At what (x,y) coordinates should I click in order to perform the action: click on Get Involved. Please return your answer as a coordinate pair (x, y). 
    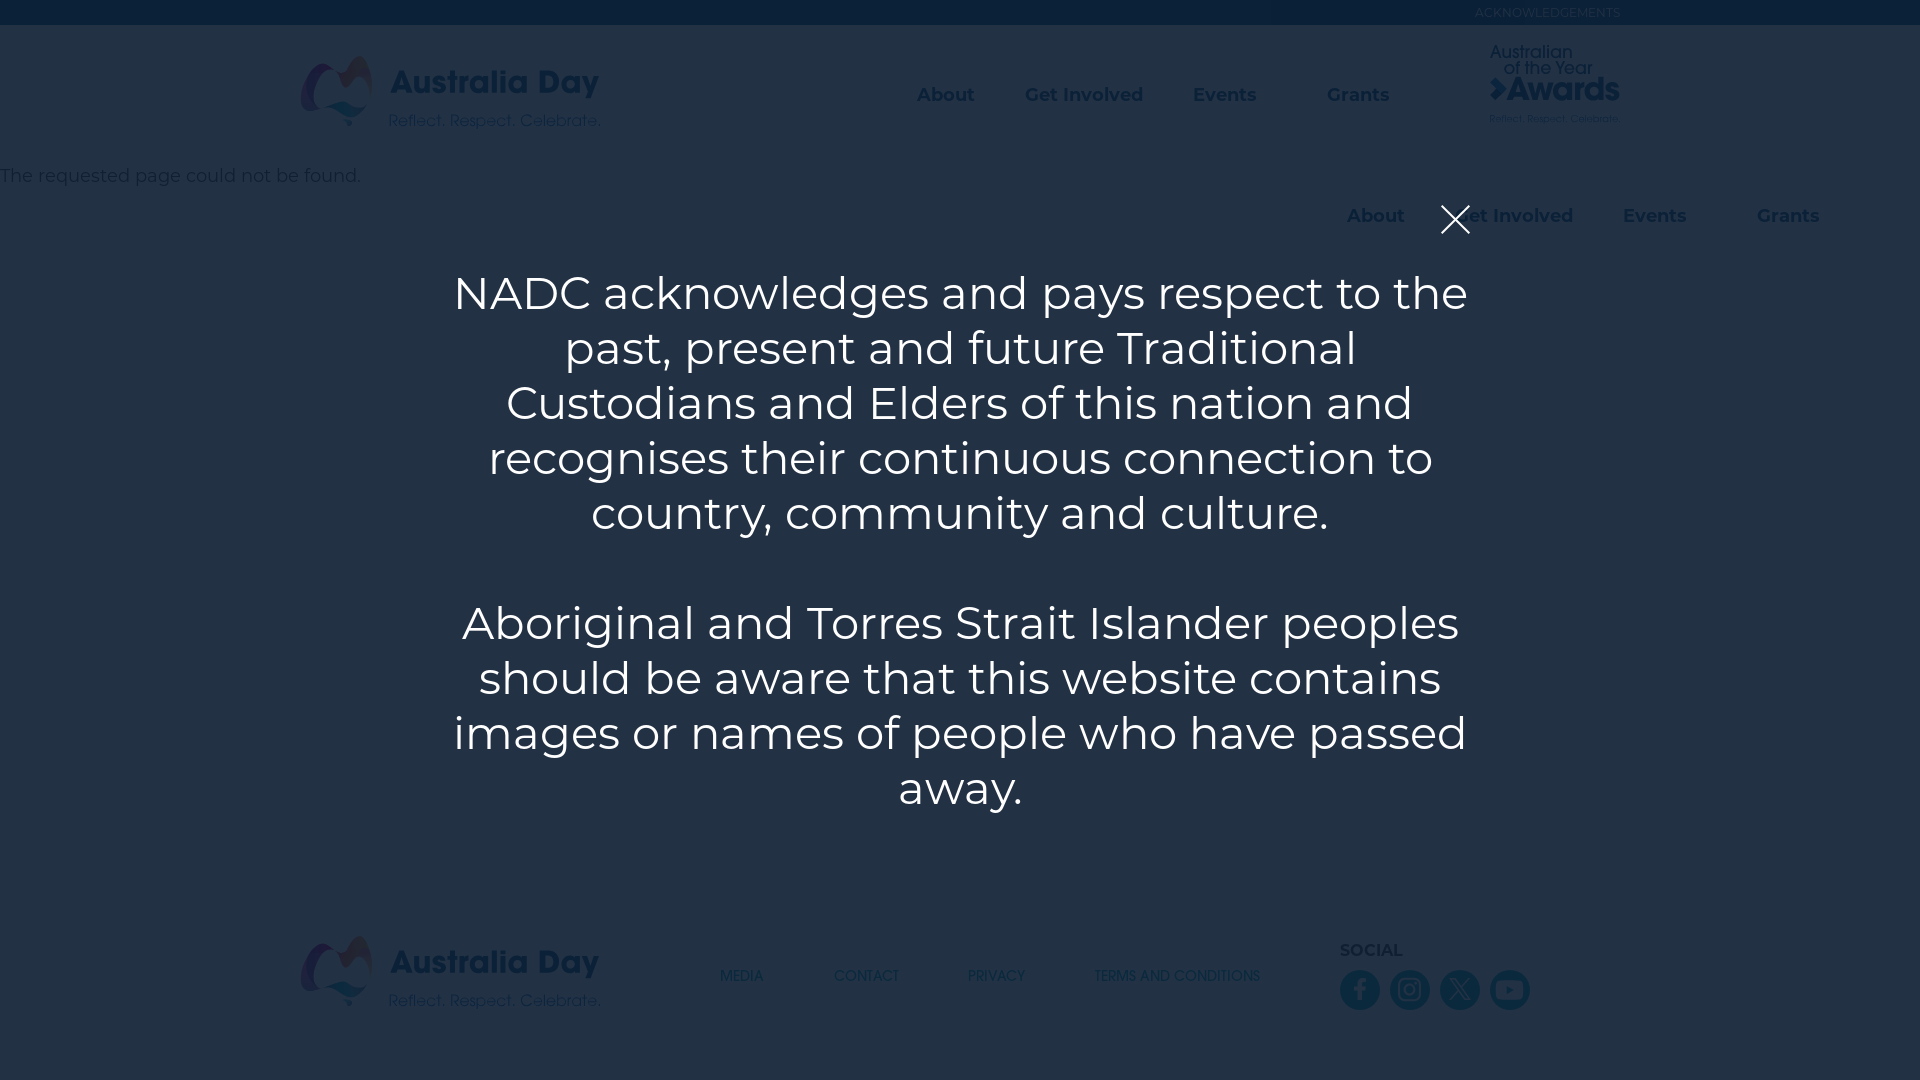
    Looking at the image, I should click on (1514, 216).